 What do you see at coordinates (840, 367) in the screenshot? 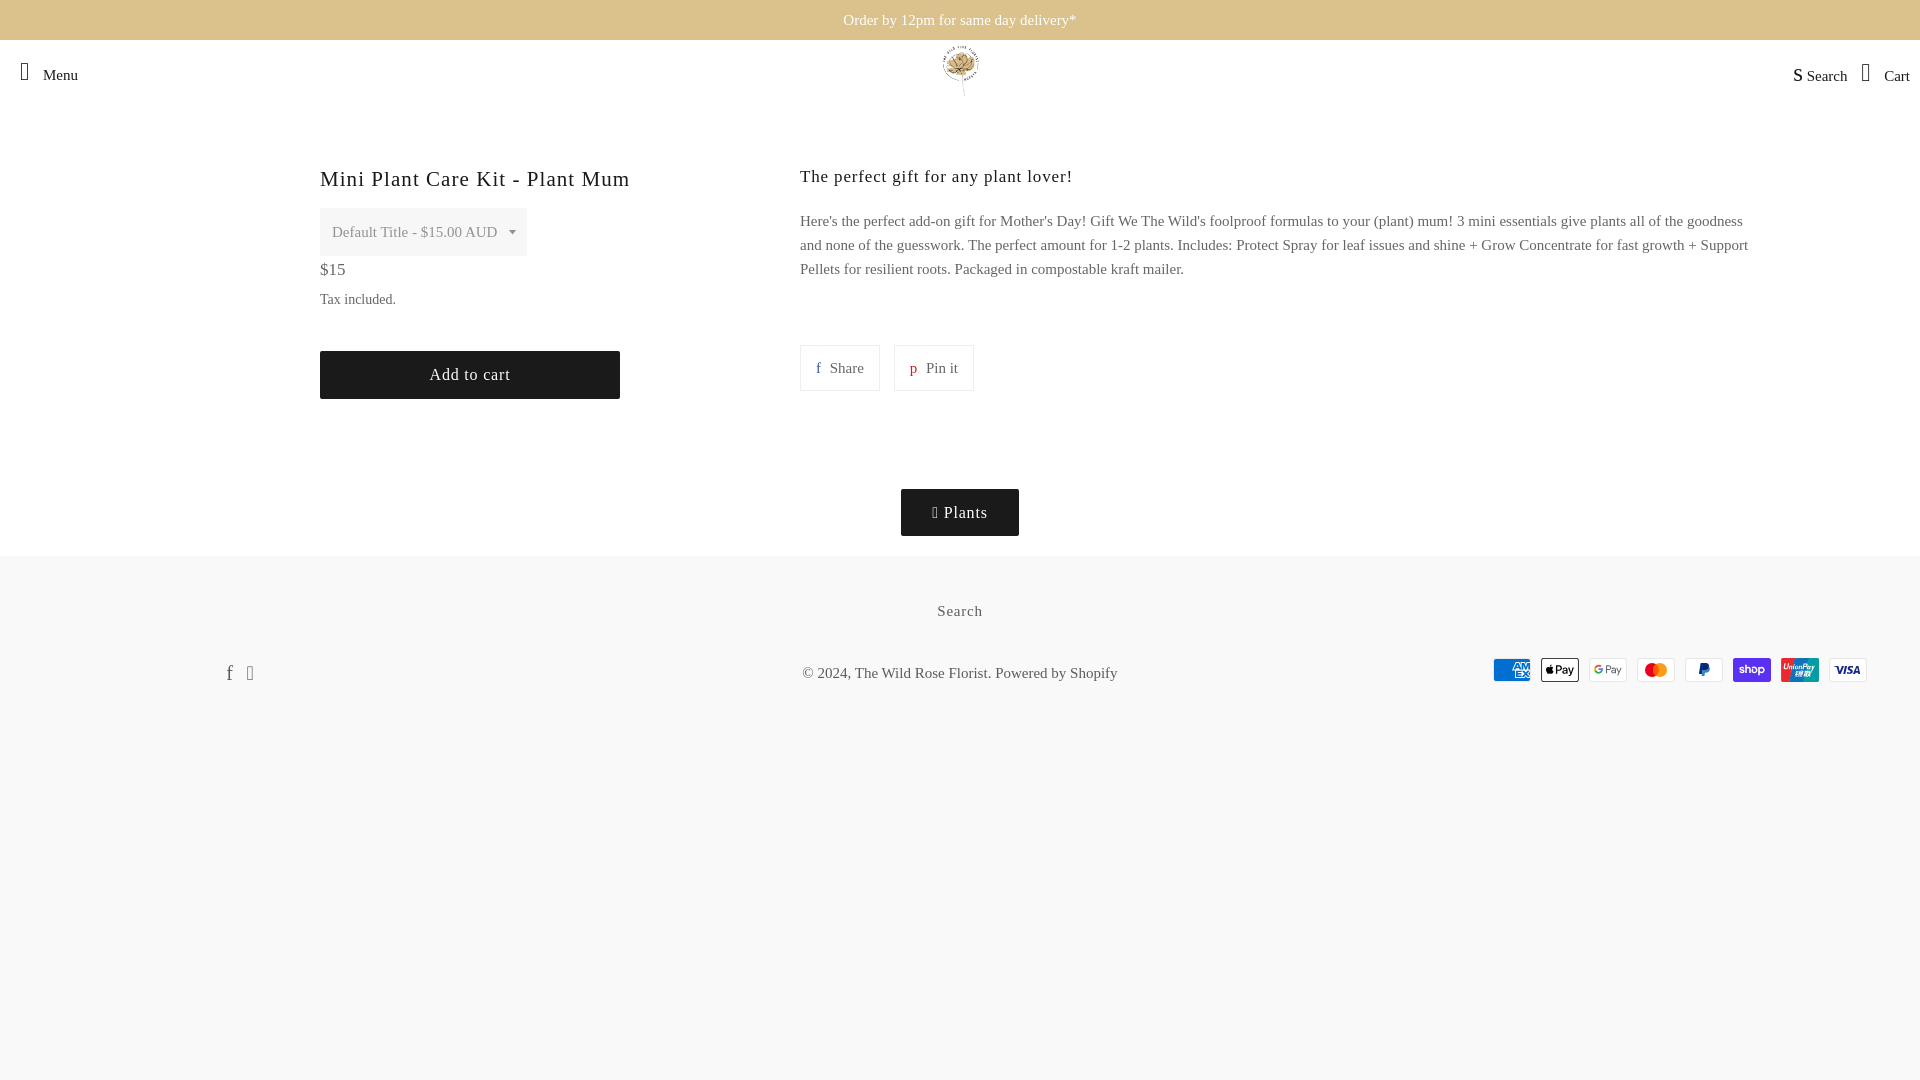
I see `Share on Facebook` at bounding box center [840, 367].